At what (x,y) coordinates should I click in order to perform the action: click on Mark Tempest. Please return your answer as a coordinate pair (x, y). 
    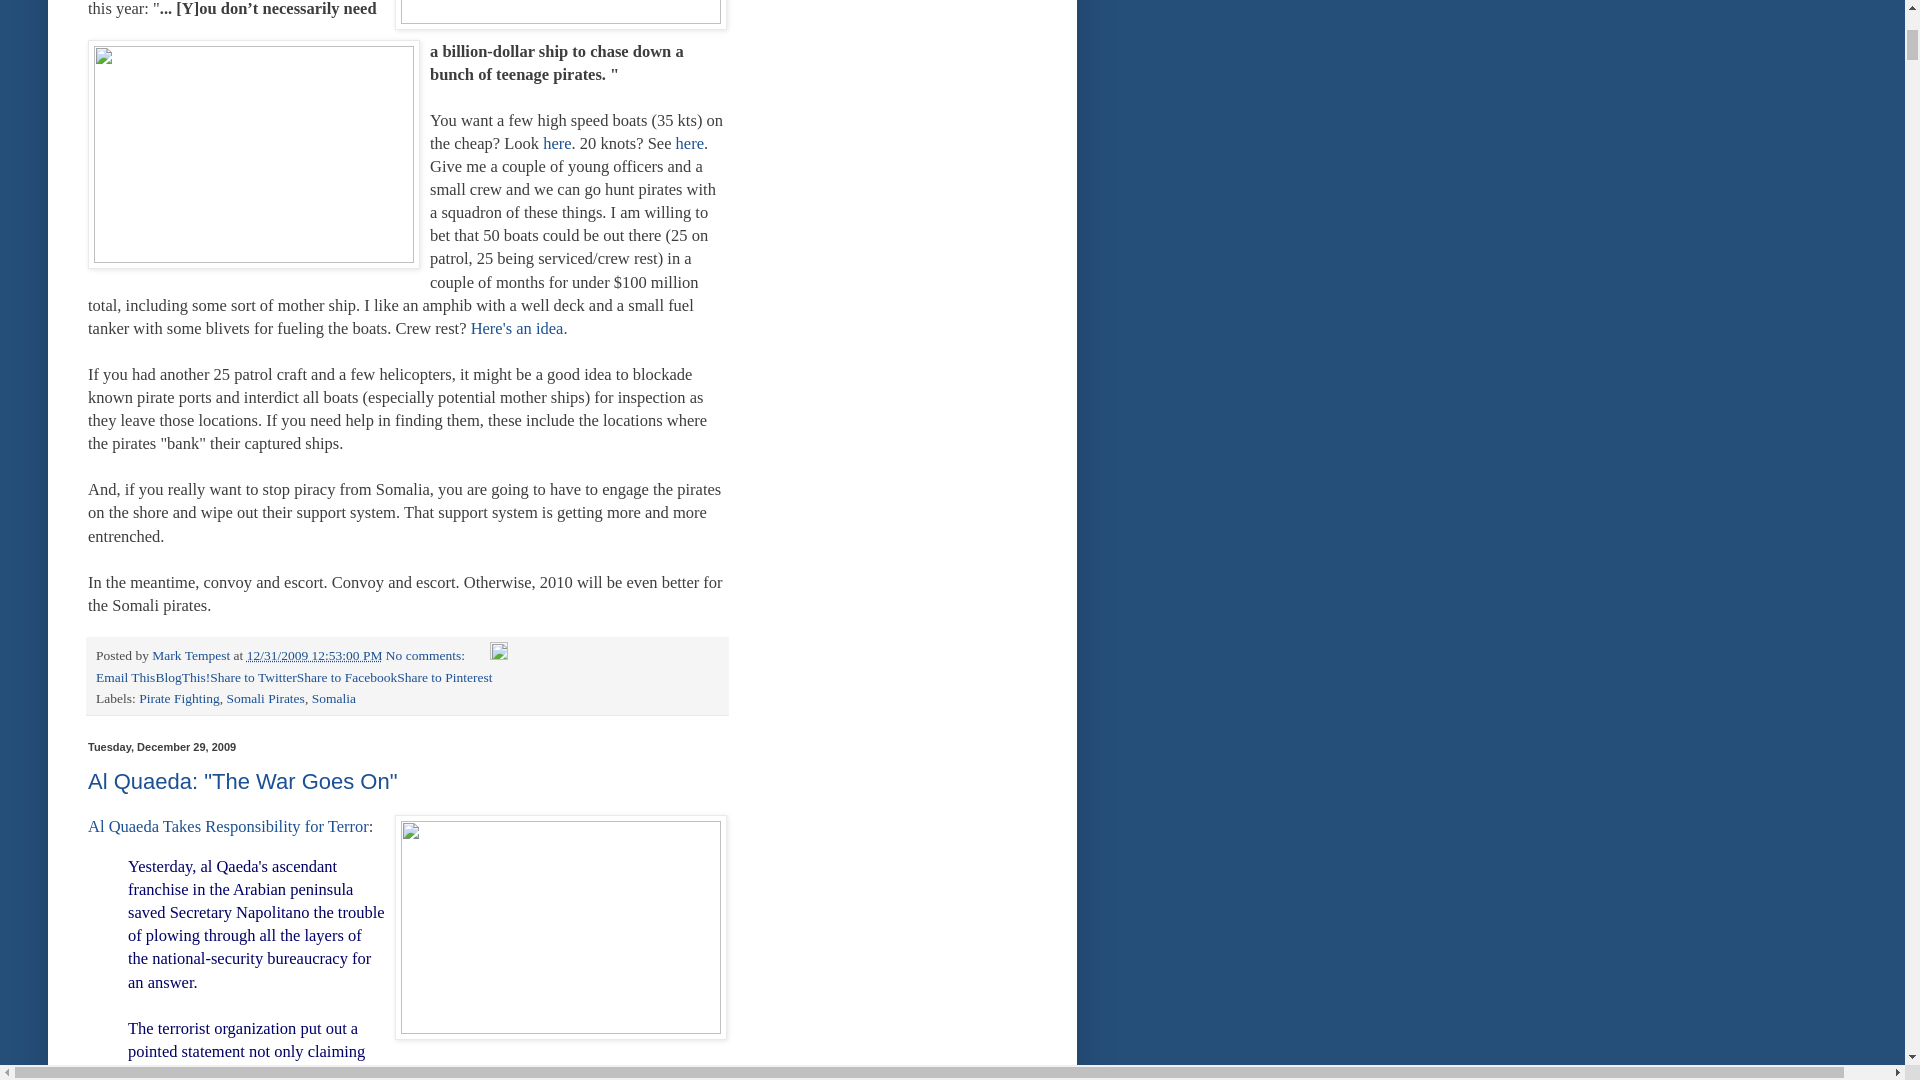
    Looking at the image, I should click on (192, 656).